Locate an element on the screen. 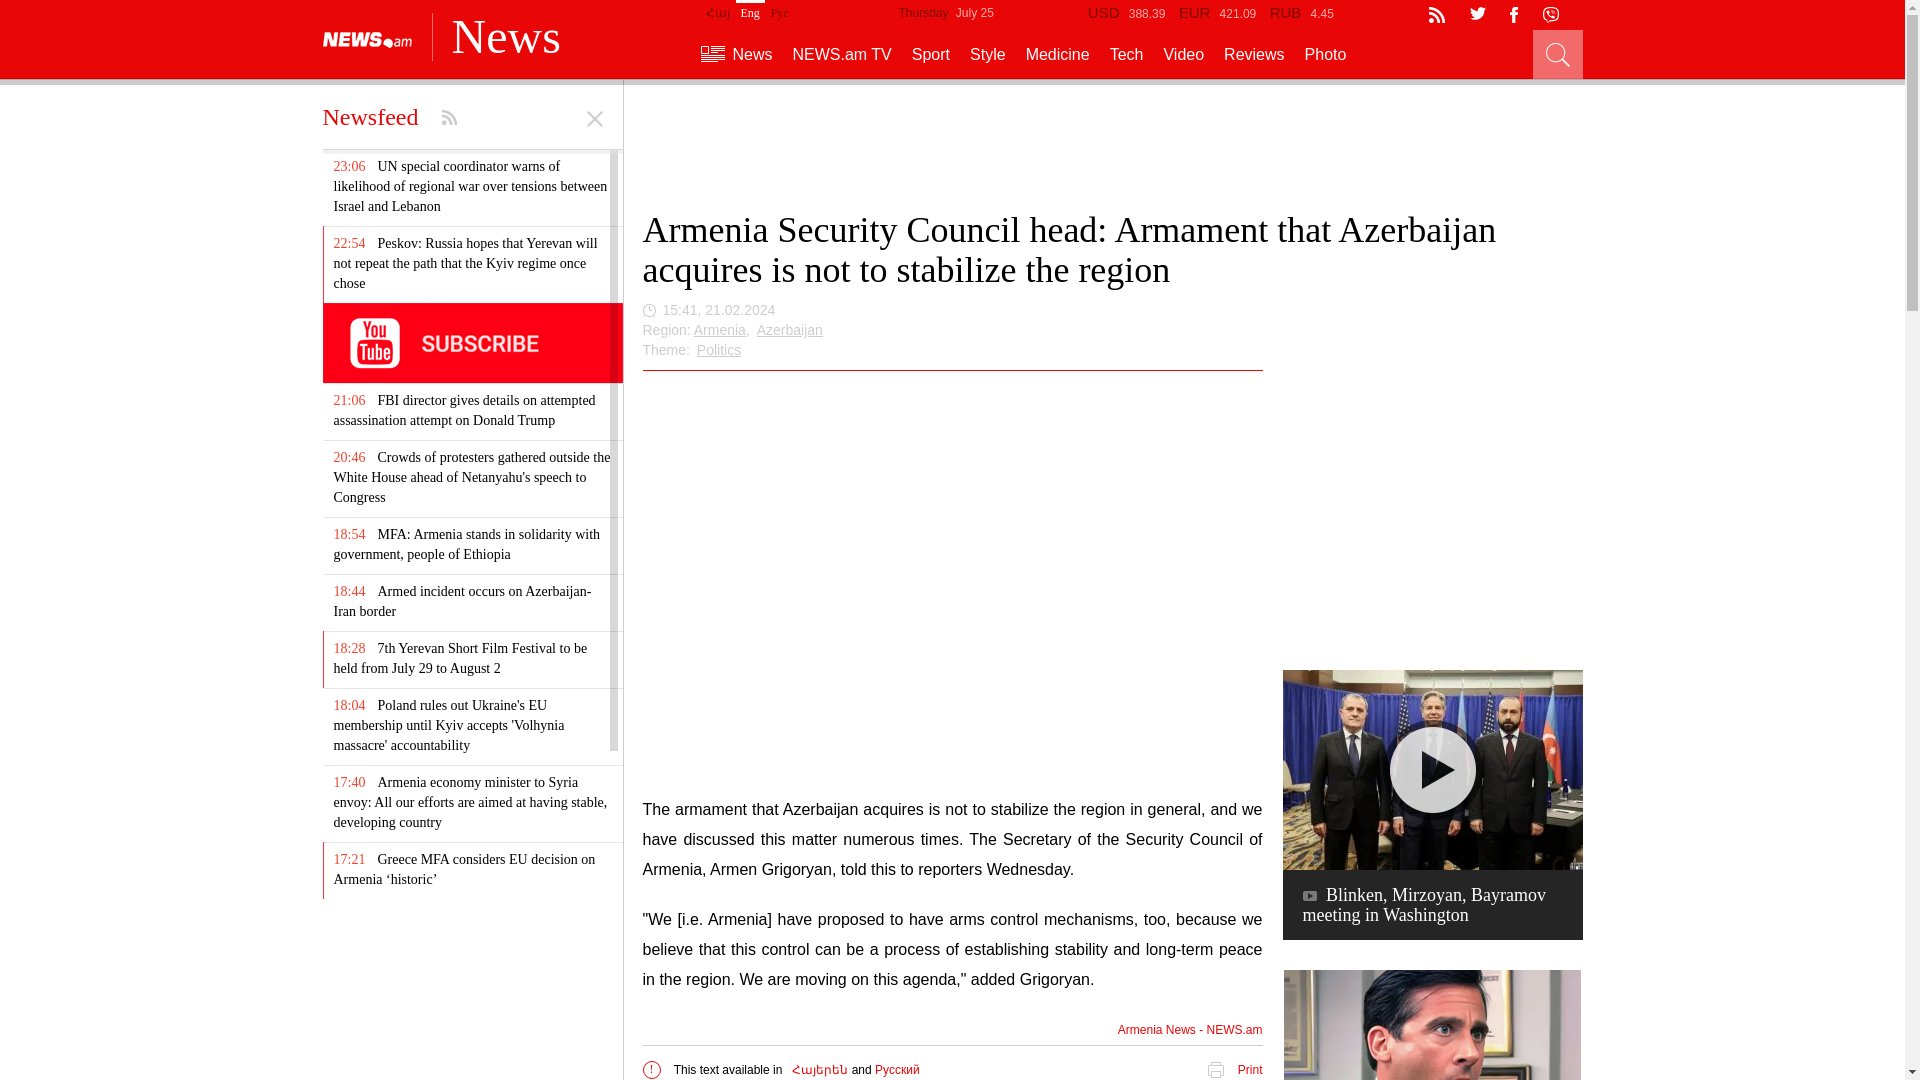  Tech is located at coordinates (1126, 54).